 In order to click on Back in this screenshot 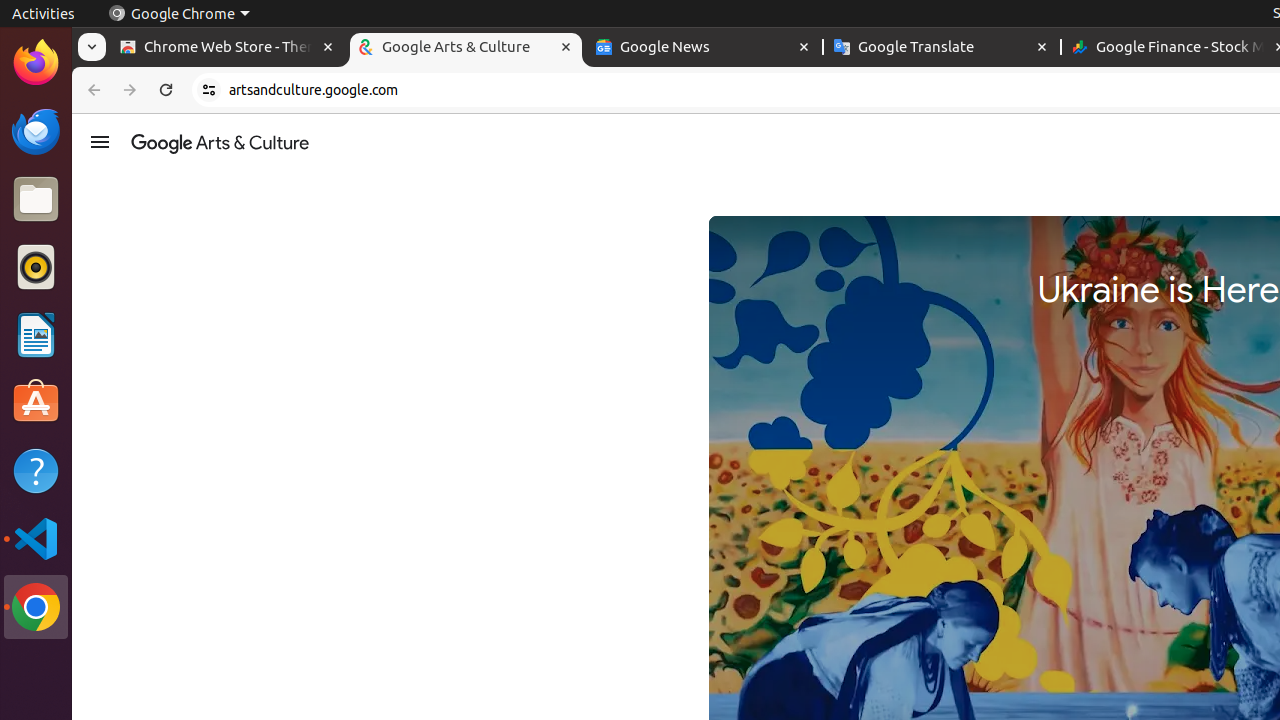, I will do `click(92, 90)`.